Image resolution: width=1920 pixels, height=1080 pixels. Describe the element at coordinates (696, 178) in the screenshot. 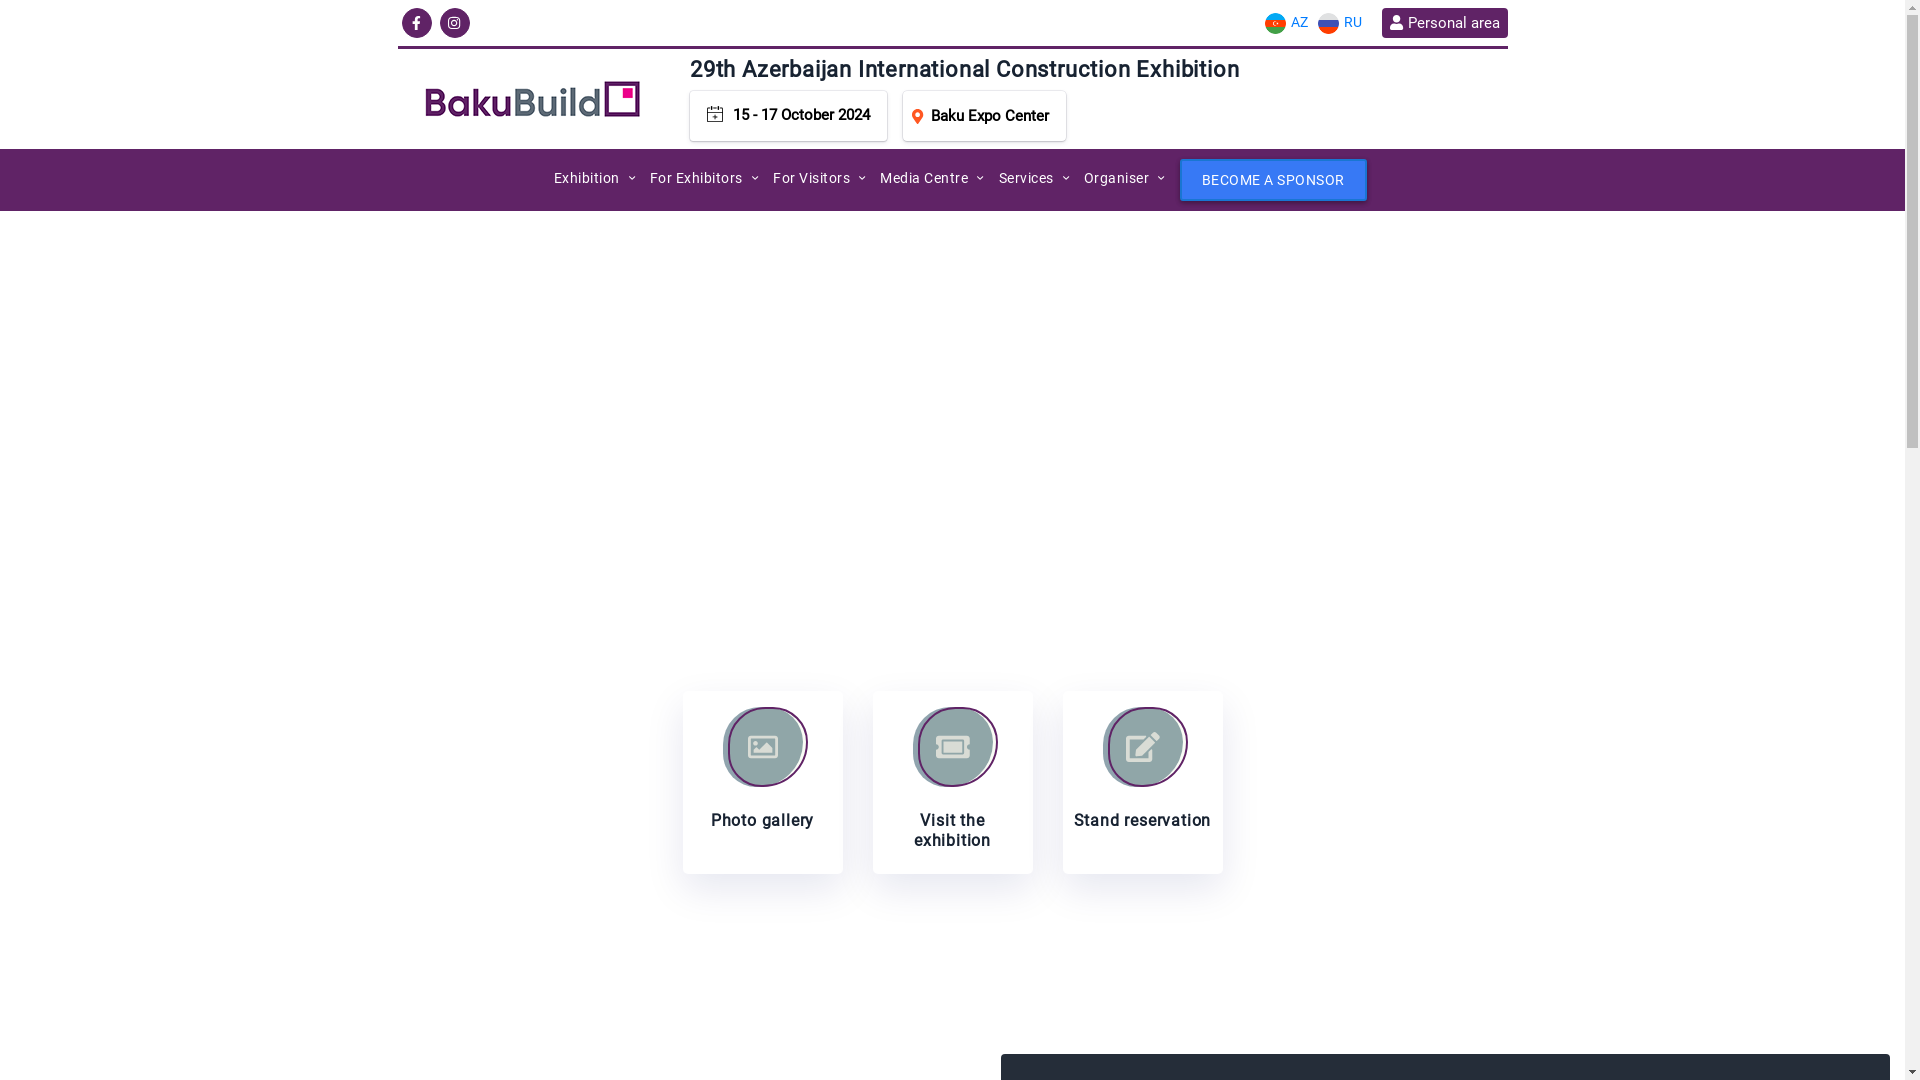

I see `For Exhibitors` at that location.